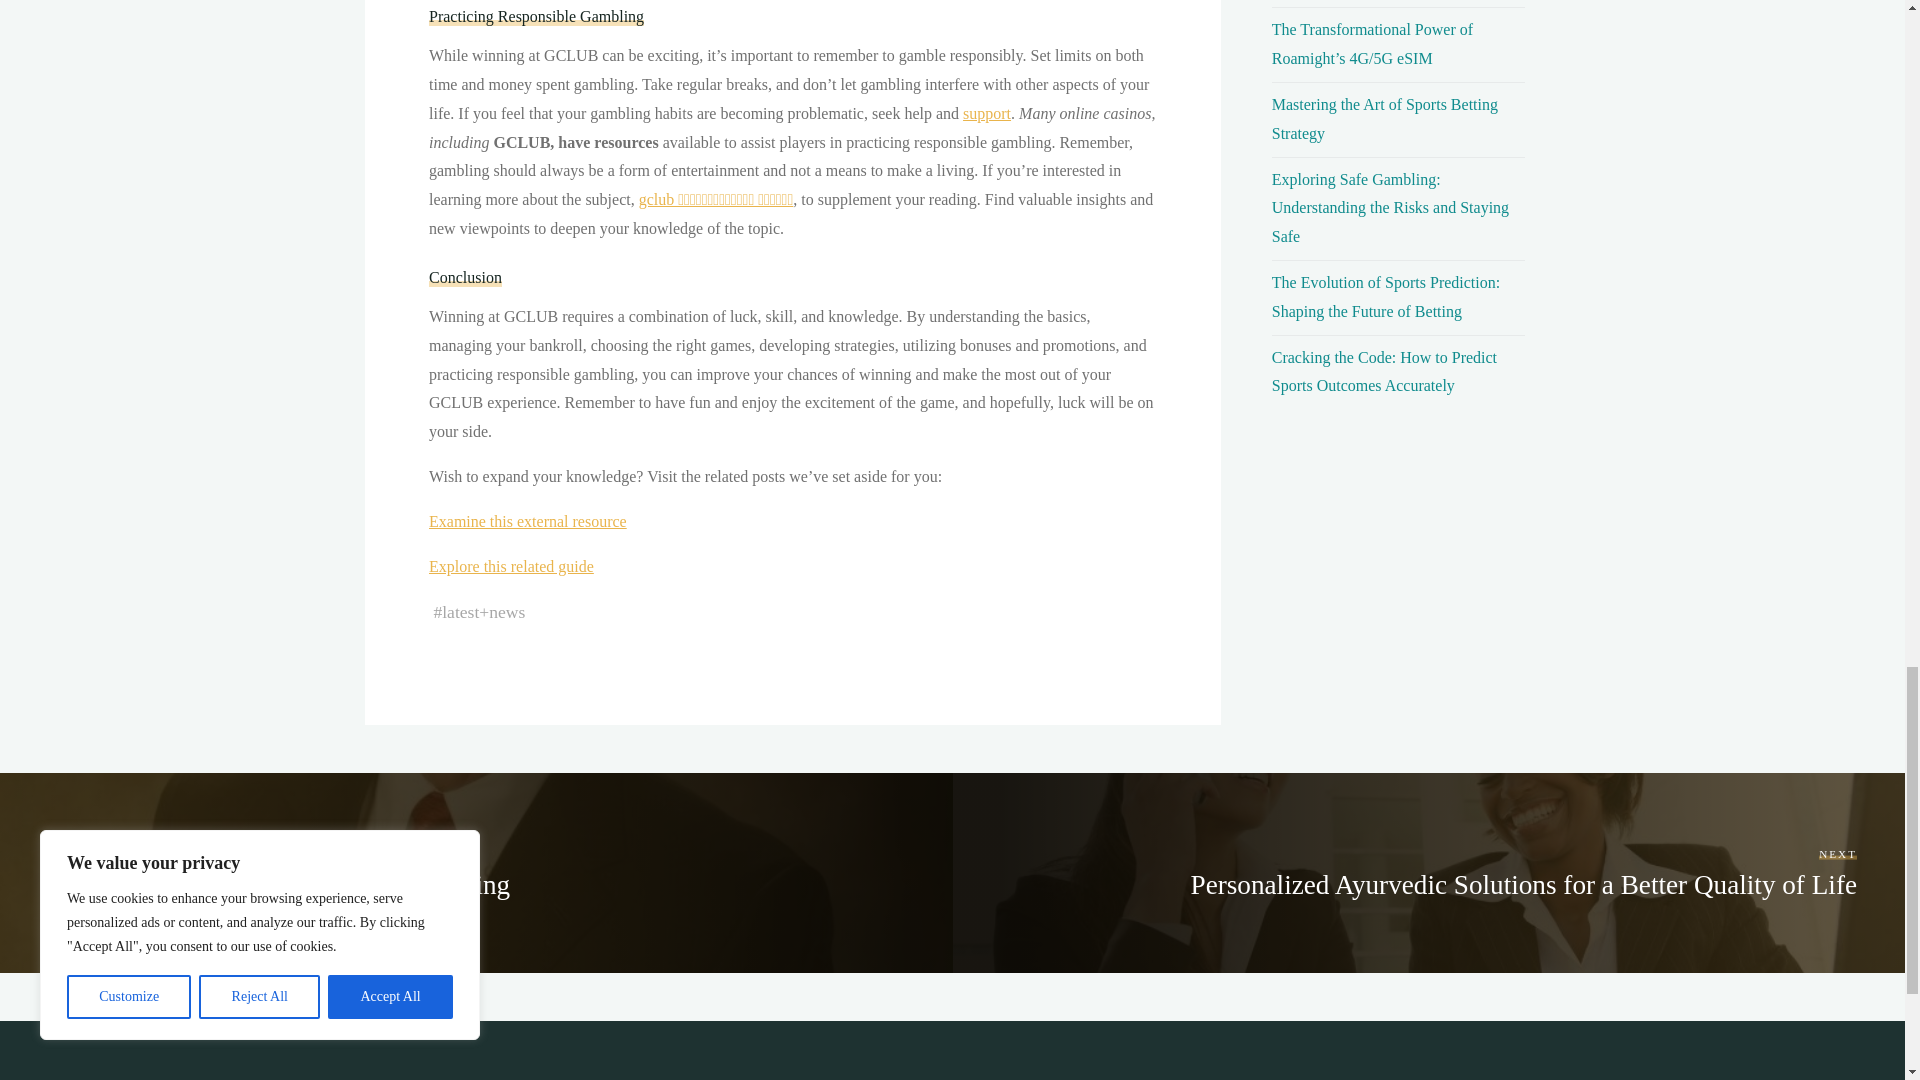  I want to click on support, so click(987, 113).